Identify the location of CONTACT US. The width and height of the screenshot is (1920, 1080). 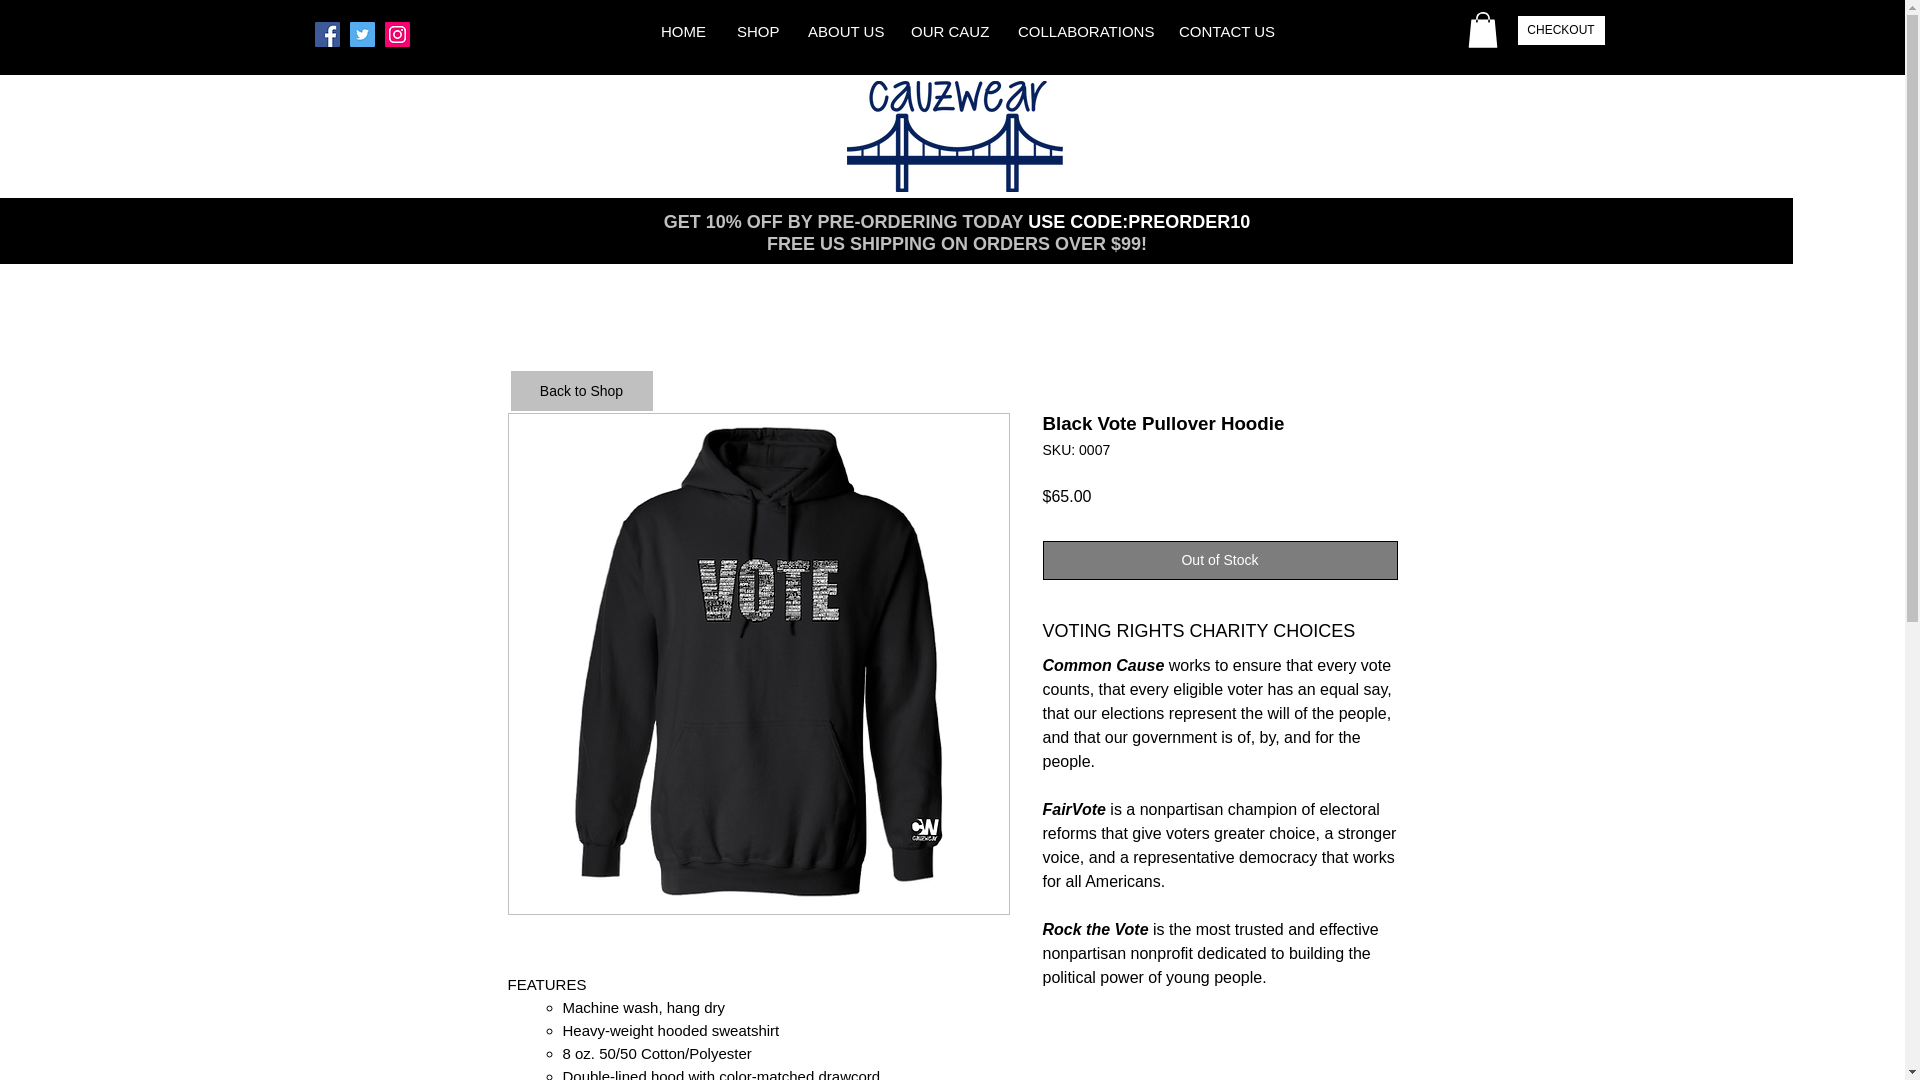
(1226, 32).